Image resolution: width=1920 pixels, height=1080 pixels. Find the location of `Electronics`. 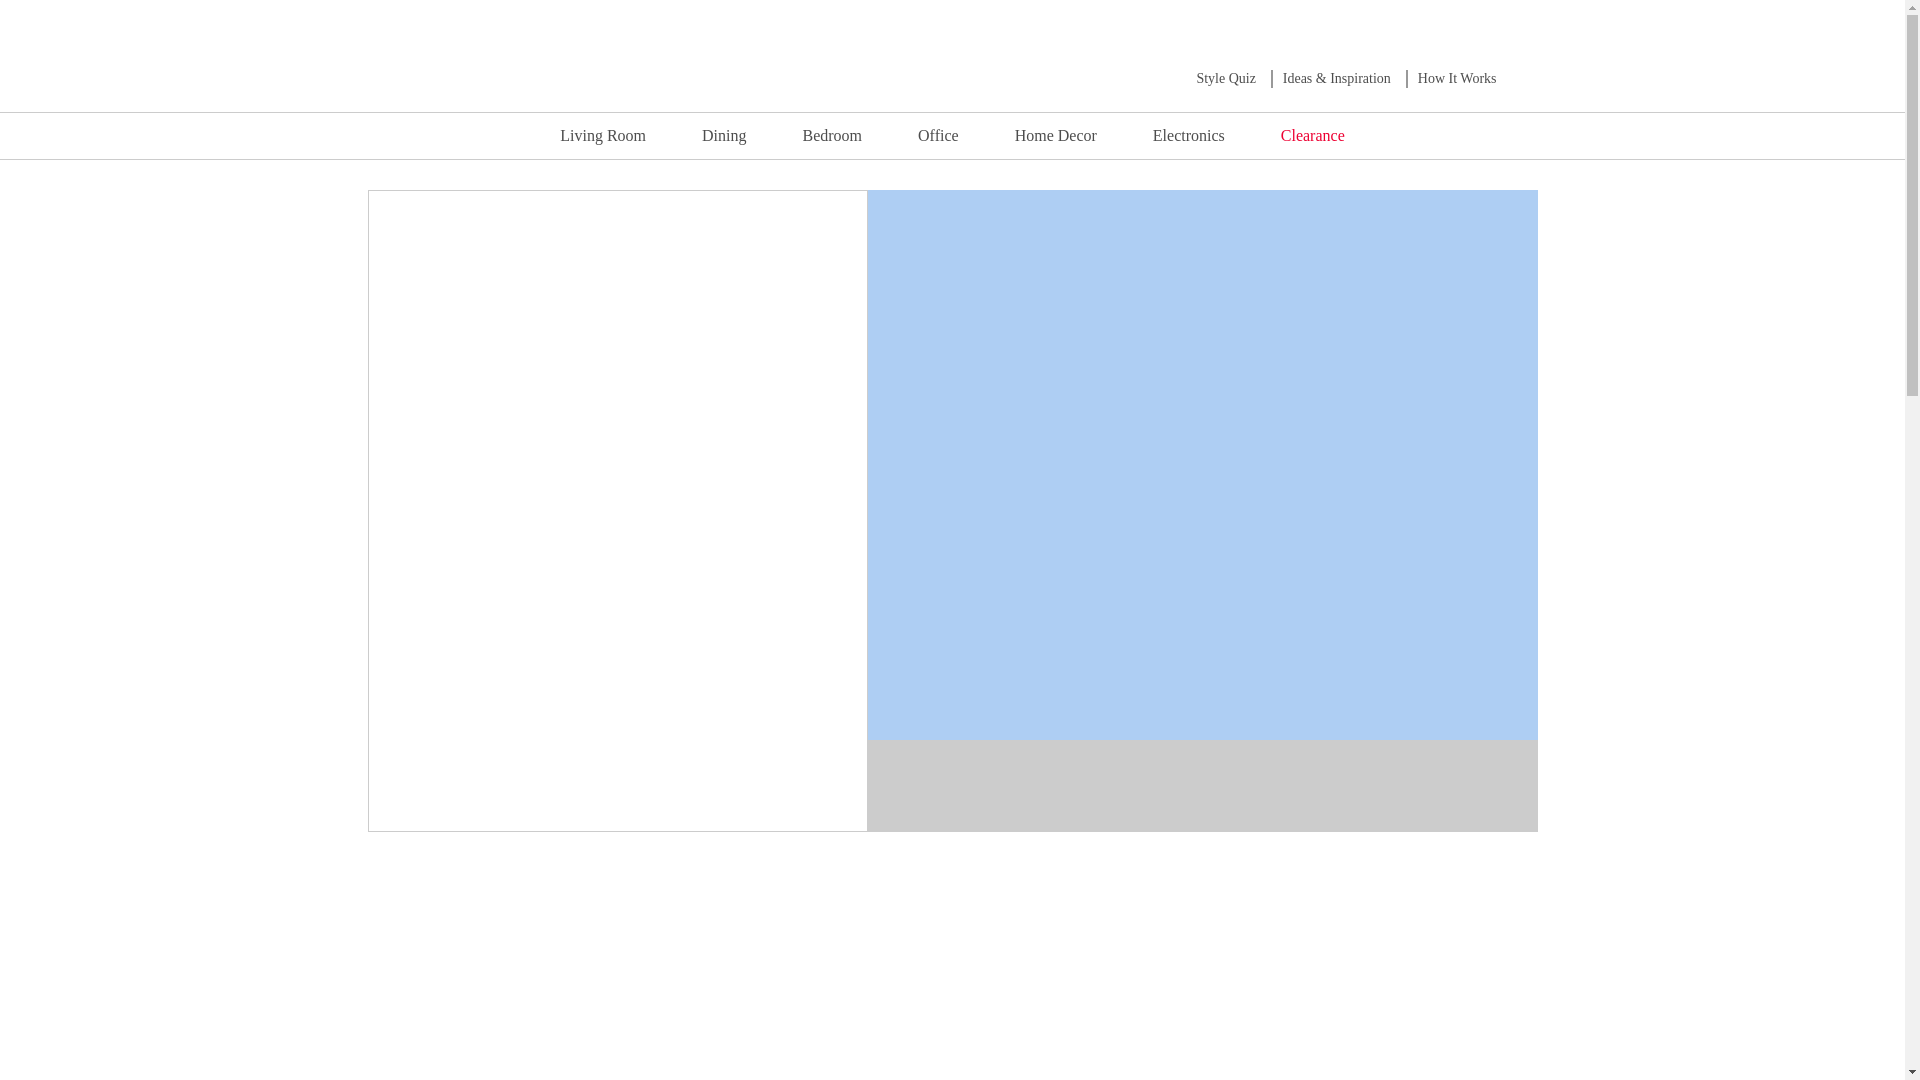

Electronics is located at coordinates (1189, 135).